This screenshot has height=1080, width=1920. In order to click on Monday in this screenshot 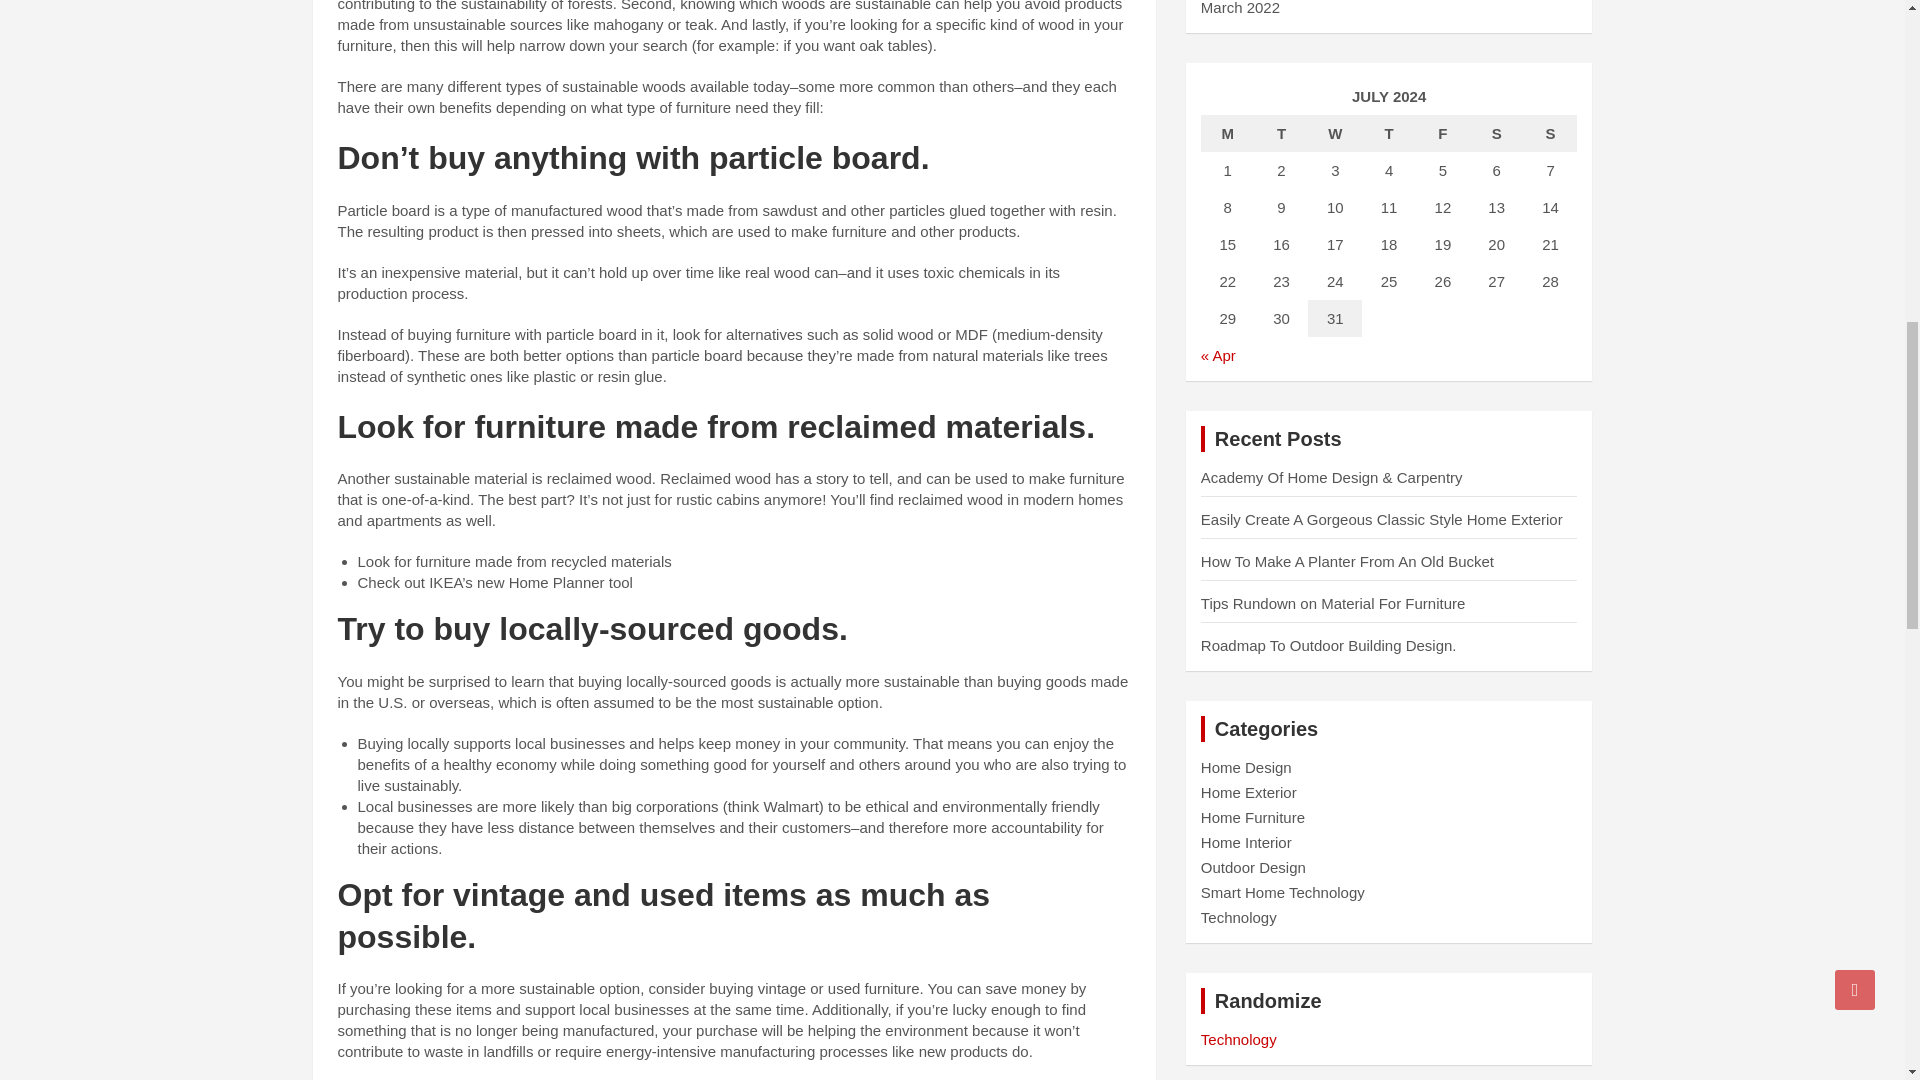, I will do `click(1228, 133)`.